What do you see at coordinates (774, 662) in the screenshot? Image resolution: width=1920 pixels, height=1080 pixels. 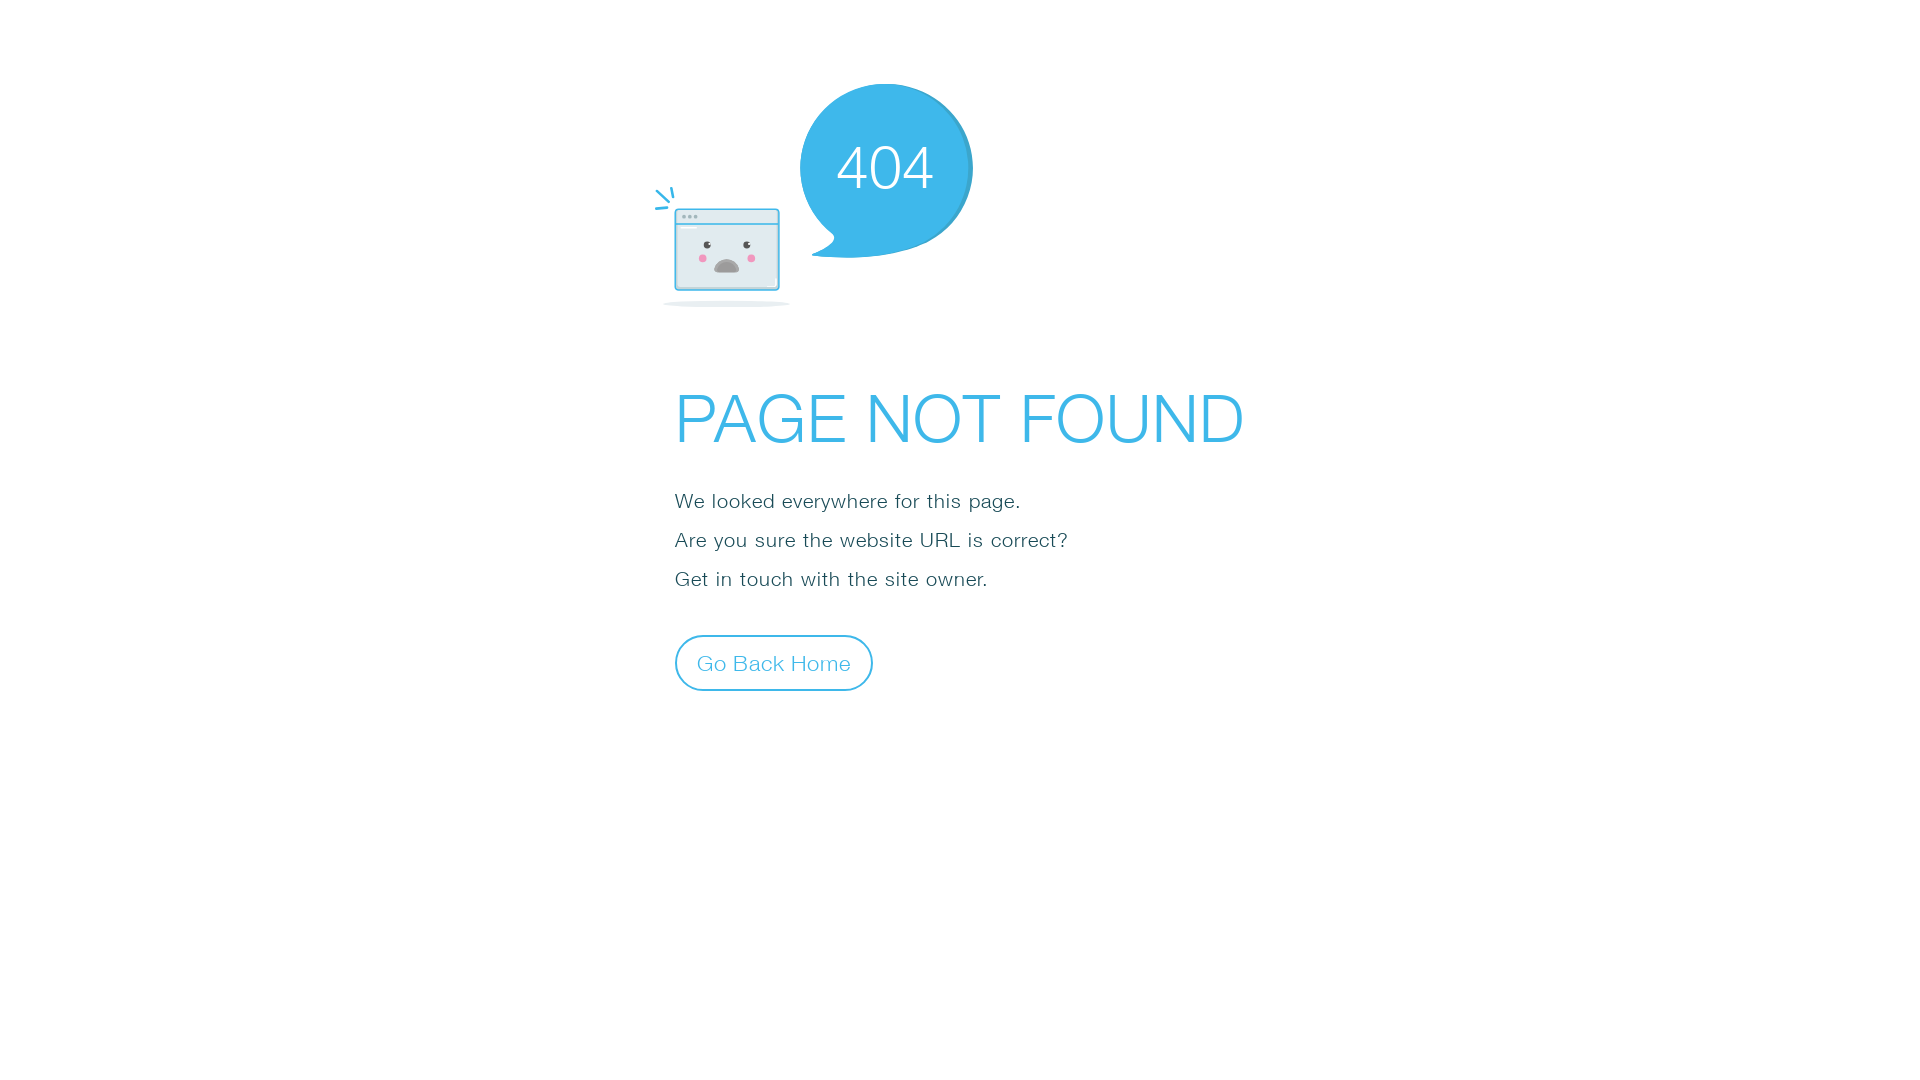 I see `Go Back Home` at bounding box center [774, 662].